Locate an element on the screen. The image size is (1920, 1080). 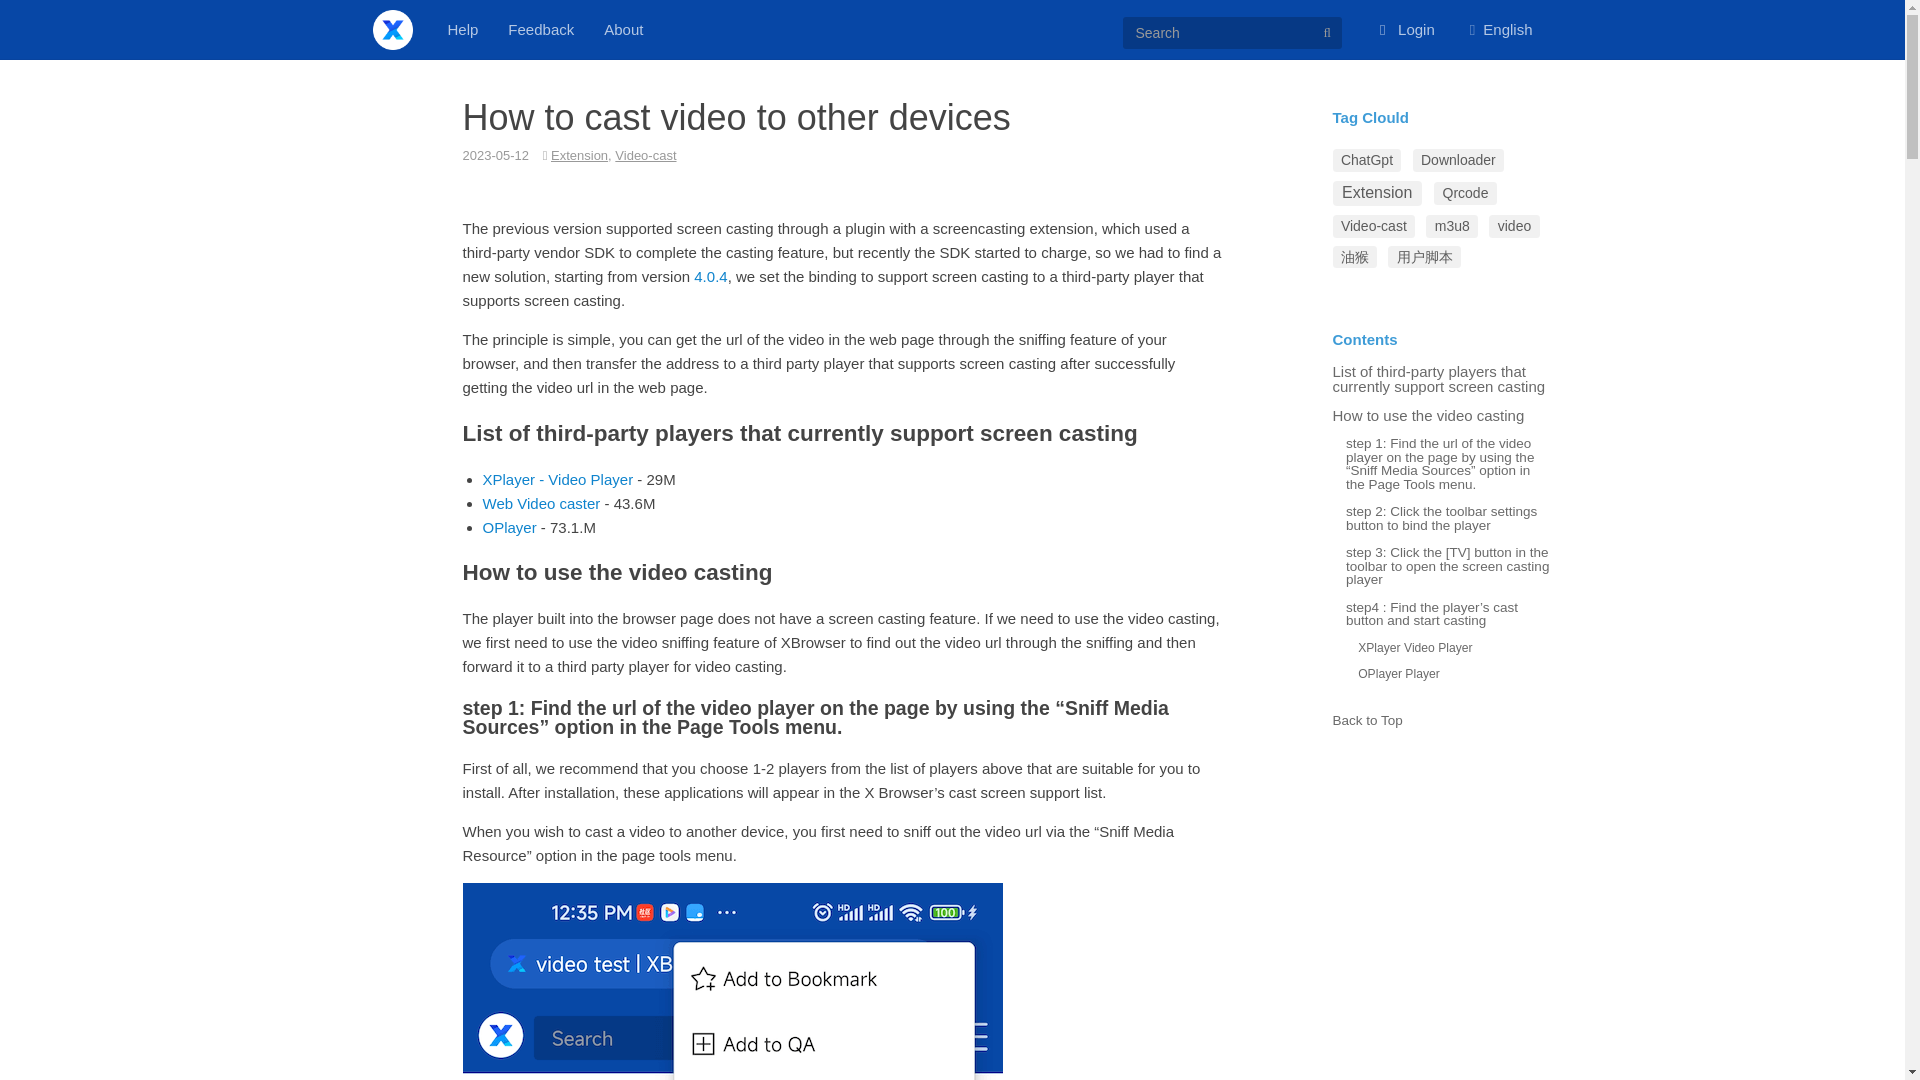
Feedback is located at coordinates (541, 29).